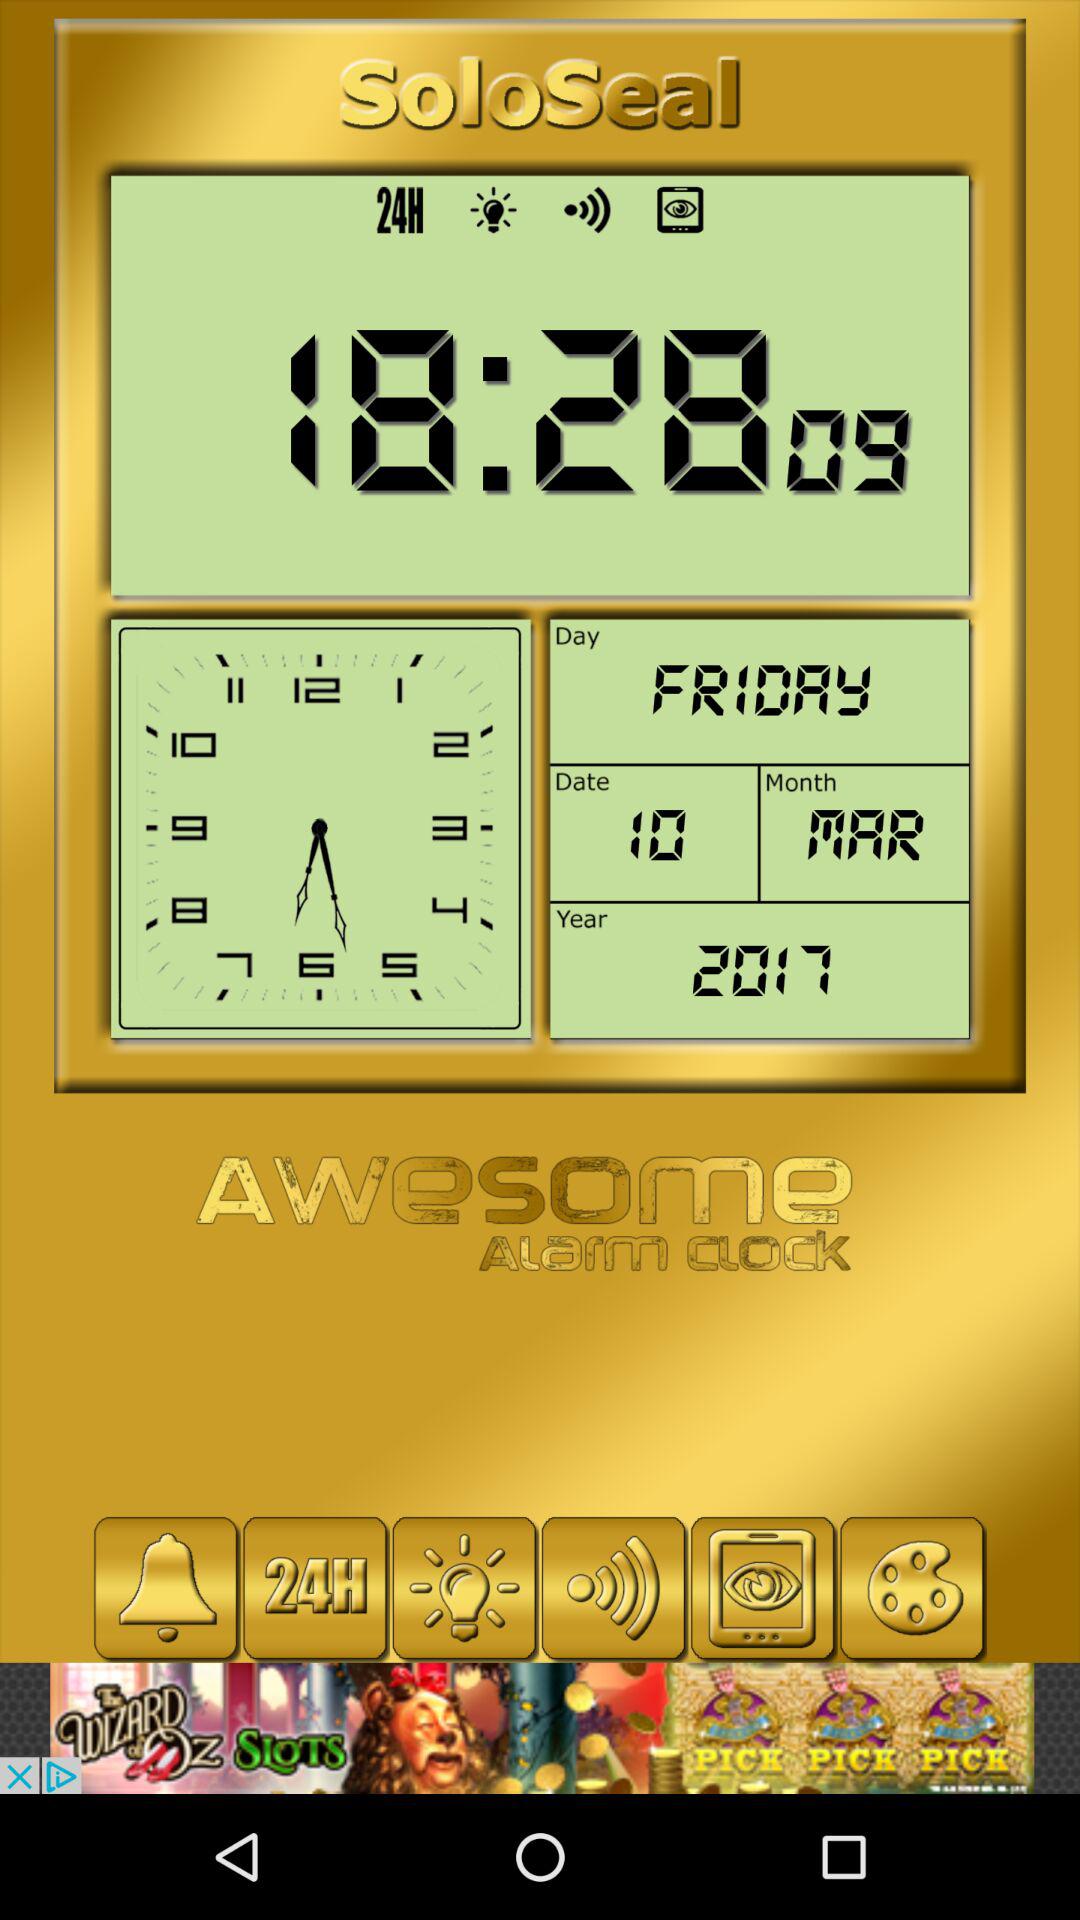  What do you see at coordinates (166, 1588) in the screenshot?
I see `toggle the bell option` at bounding box center [166, 1588].